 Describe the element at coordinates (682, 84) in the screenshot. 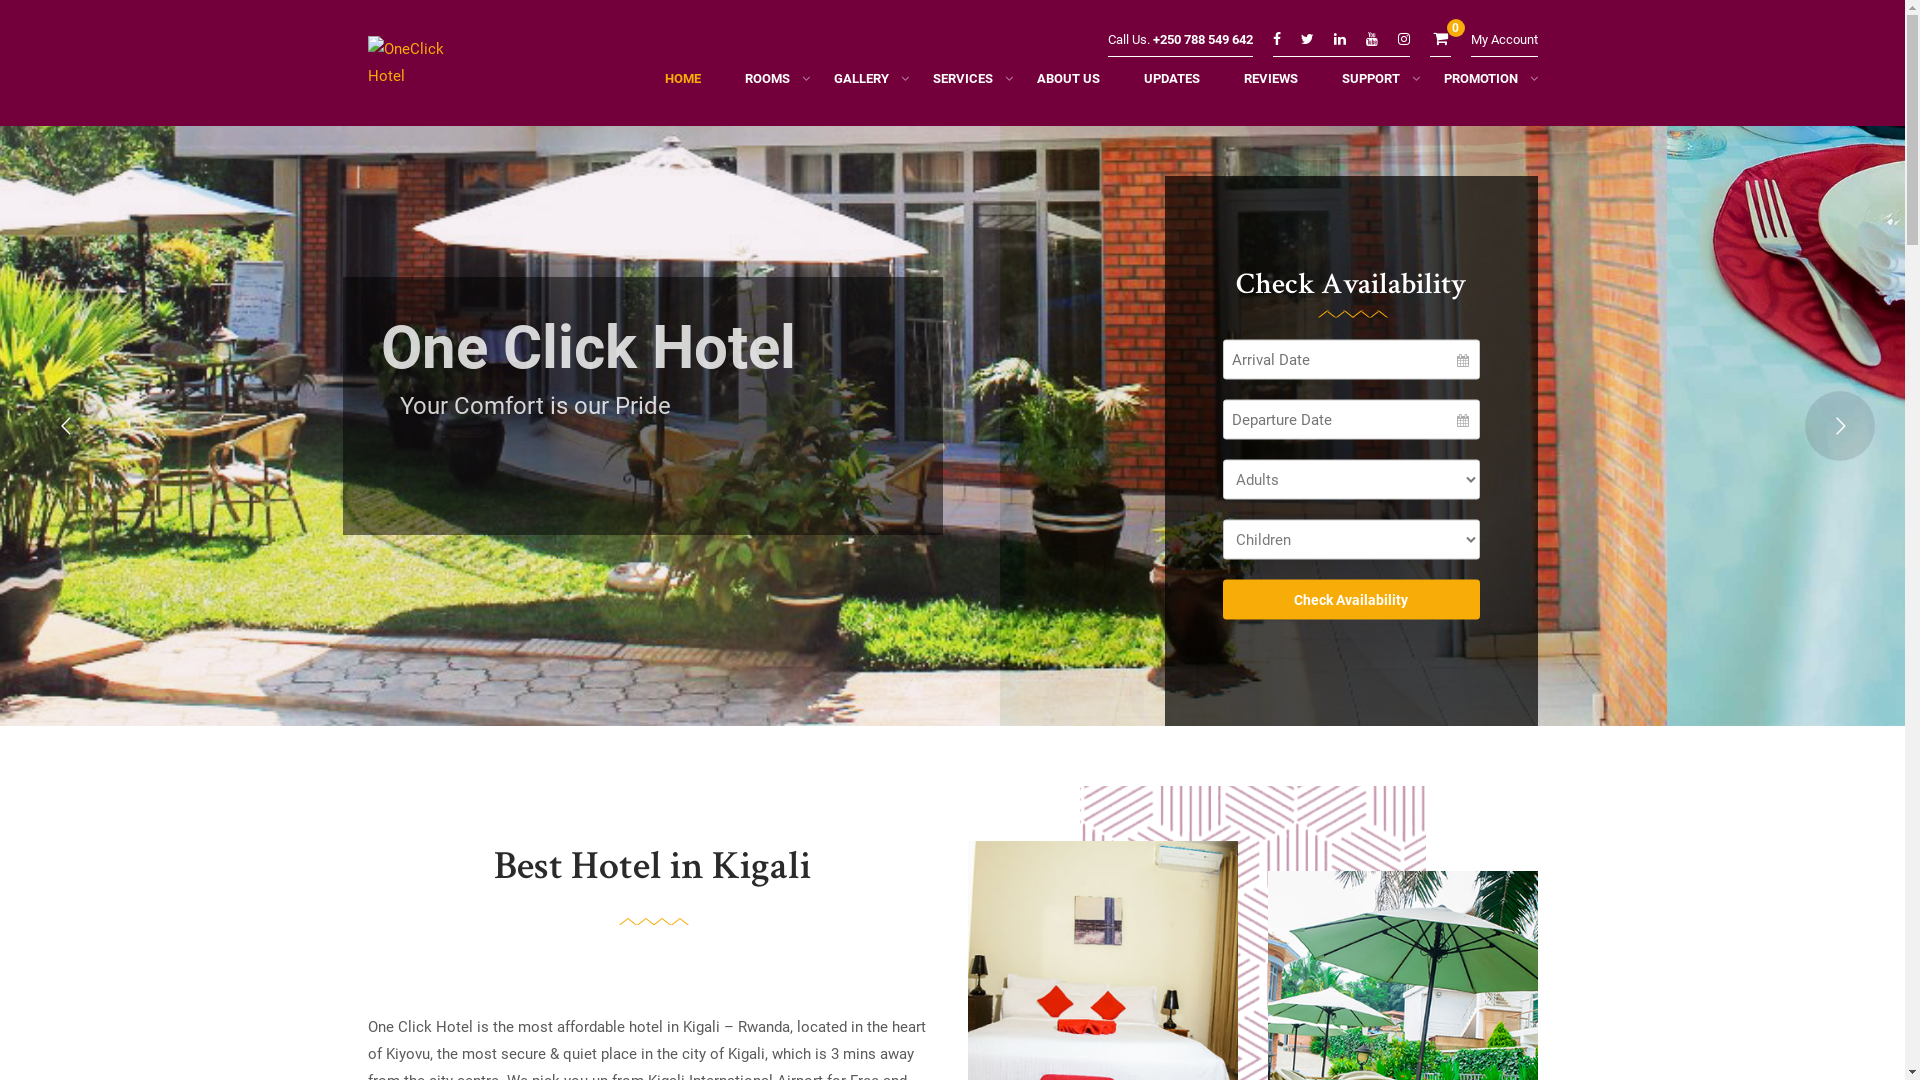

I see `HOME` at that location.